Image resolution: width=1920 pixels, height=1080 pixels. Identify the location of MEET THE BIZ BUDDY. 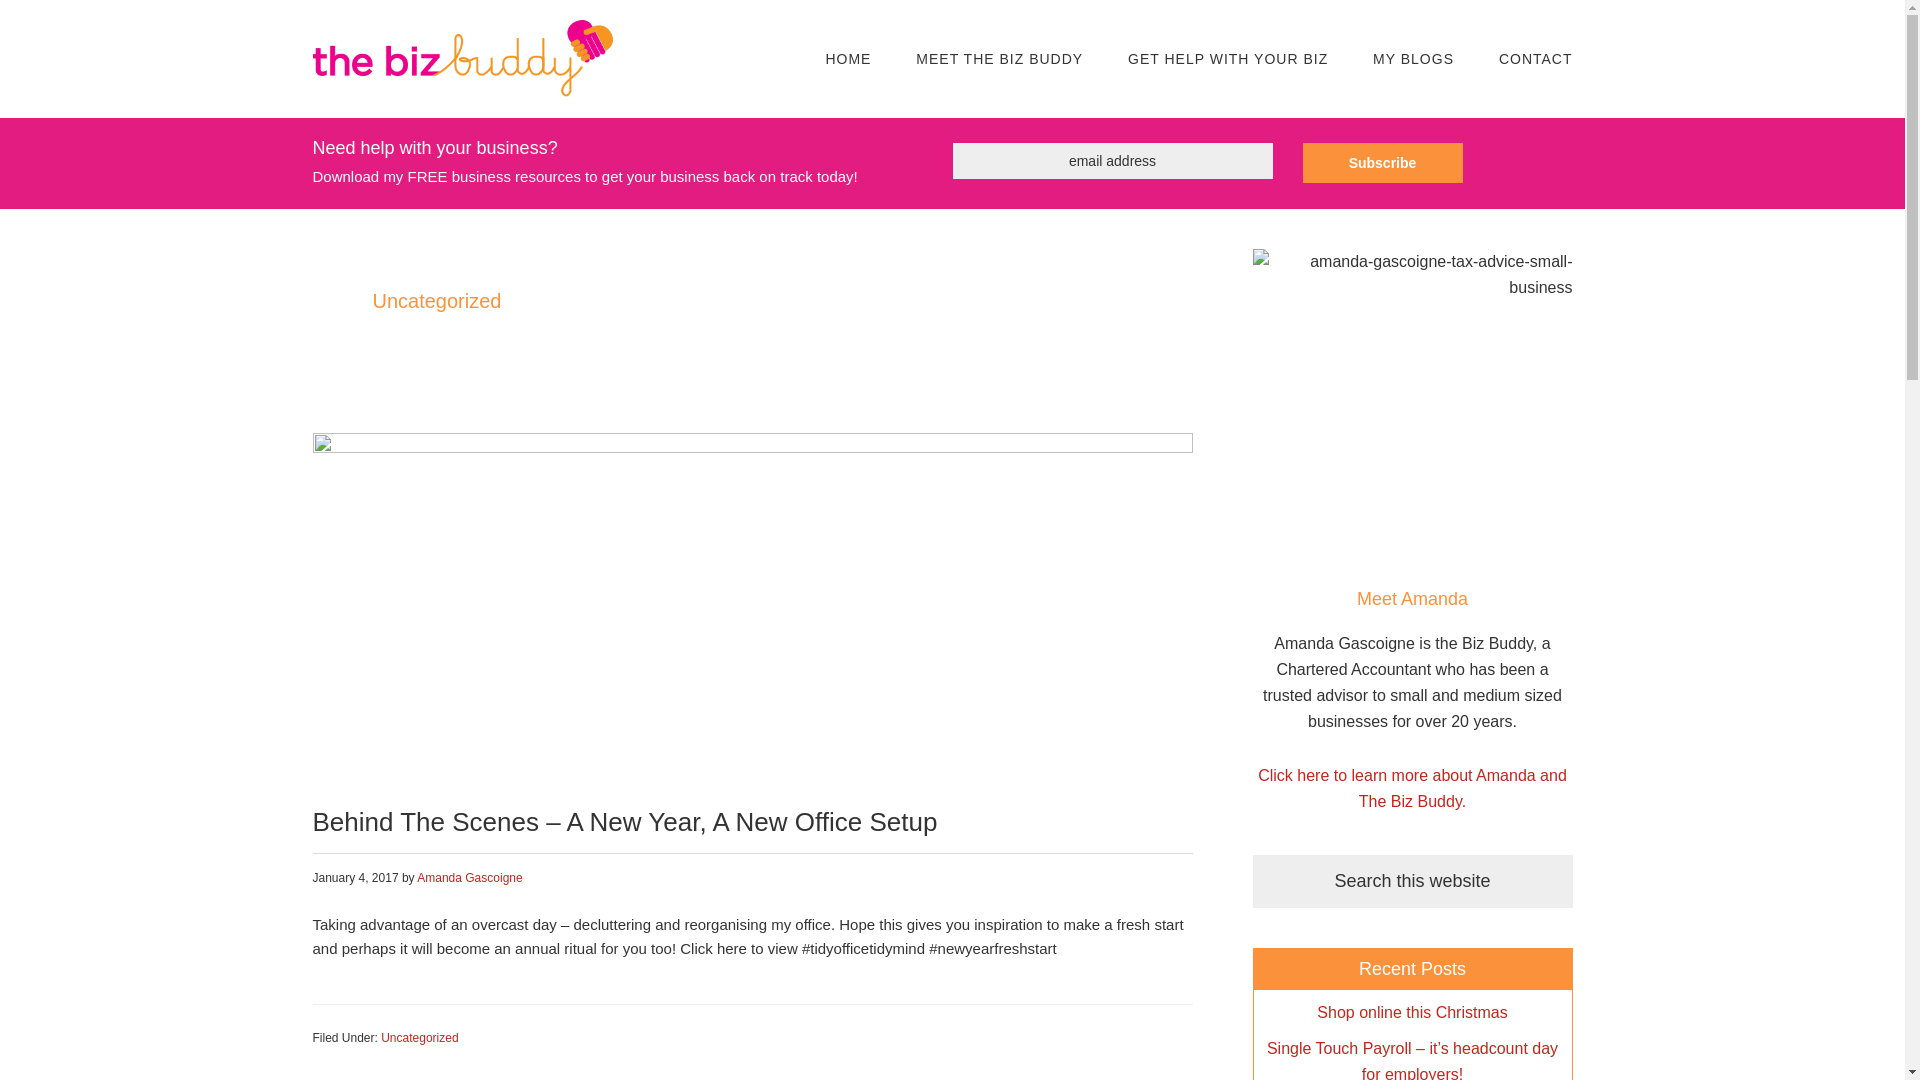
(999, 59).